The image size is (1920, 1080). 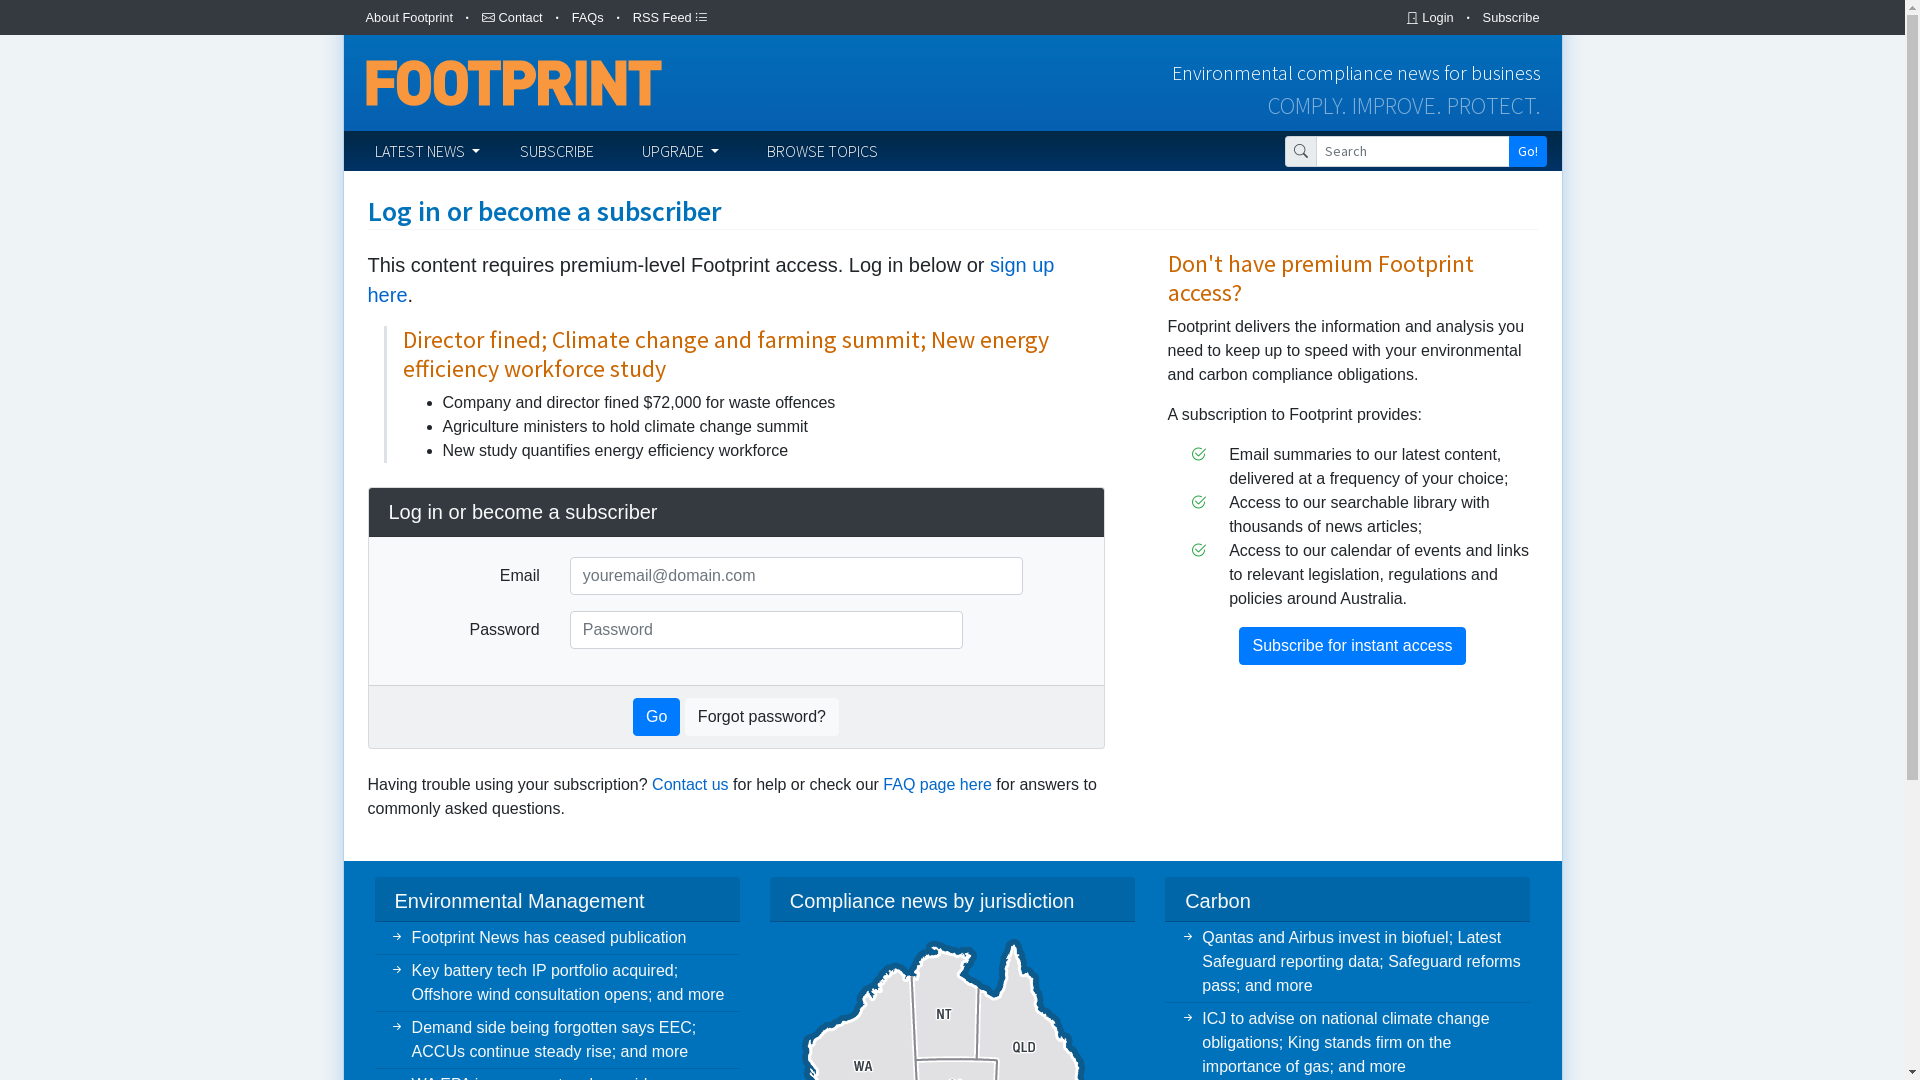 What do you see at coordinates (557, 151) in the screenshot?
I see `SUBSCRIBE` at bounding box center [557, 151].